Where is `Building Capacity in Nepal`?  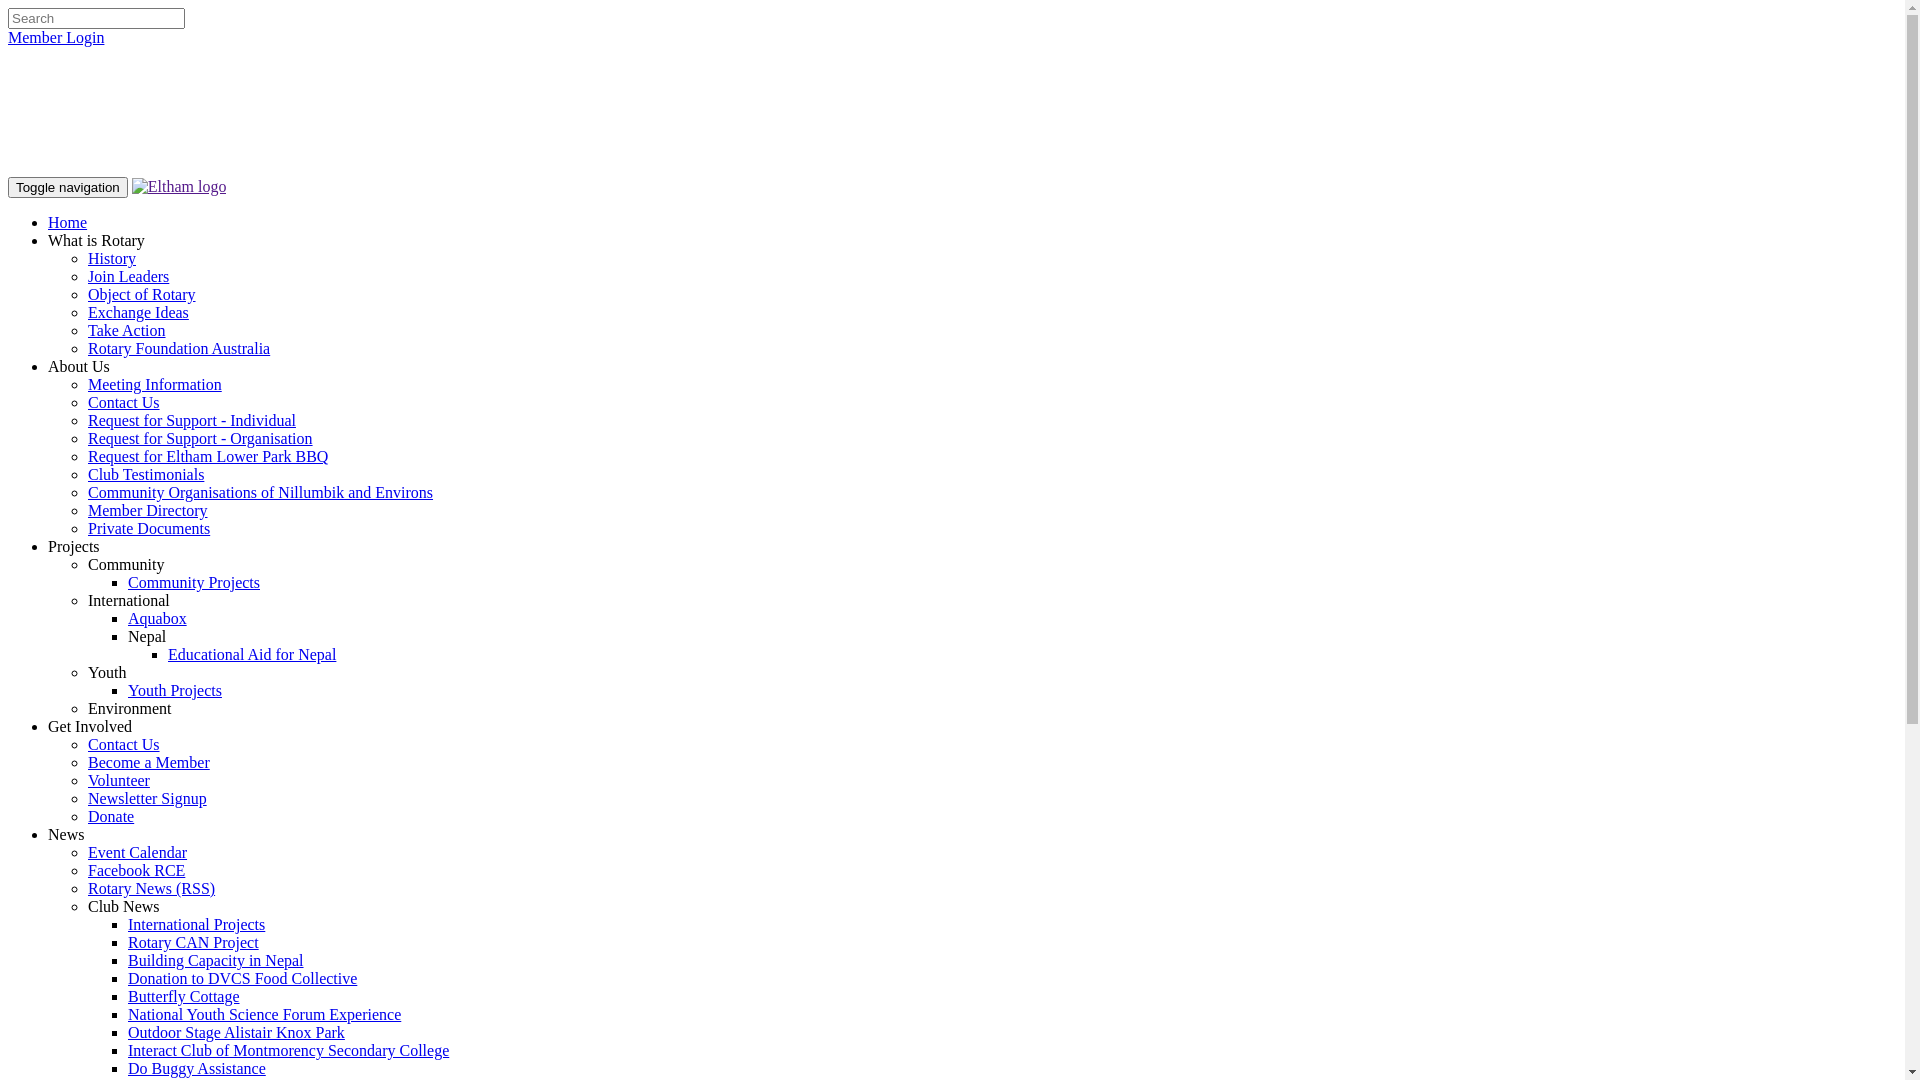
Building Capacity in Nepal is located at coordinates (216, 960).